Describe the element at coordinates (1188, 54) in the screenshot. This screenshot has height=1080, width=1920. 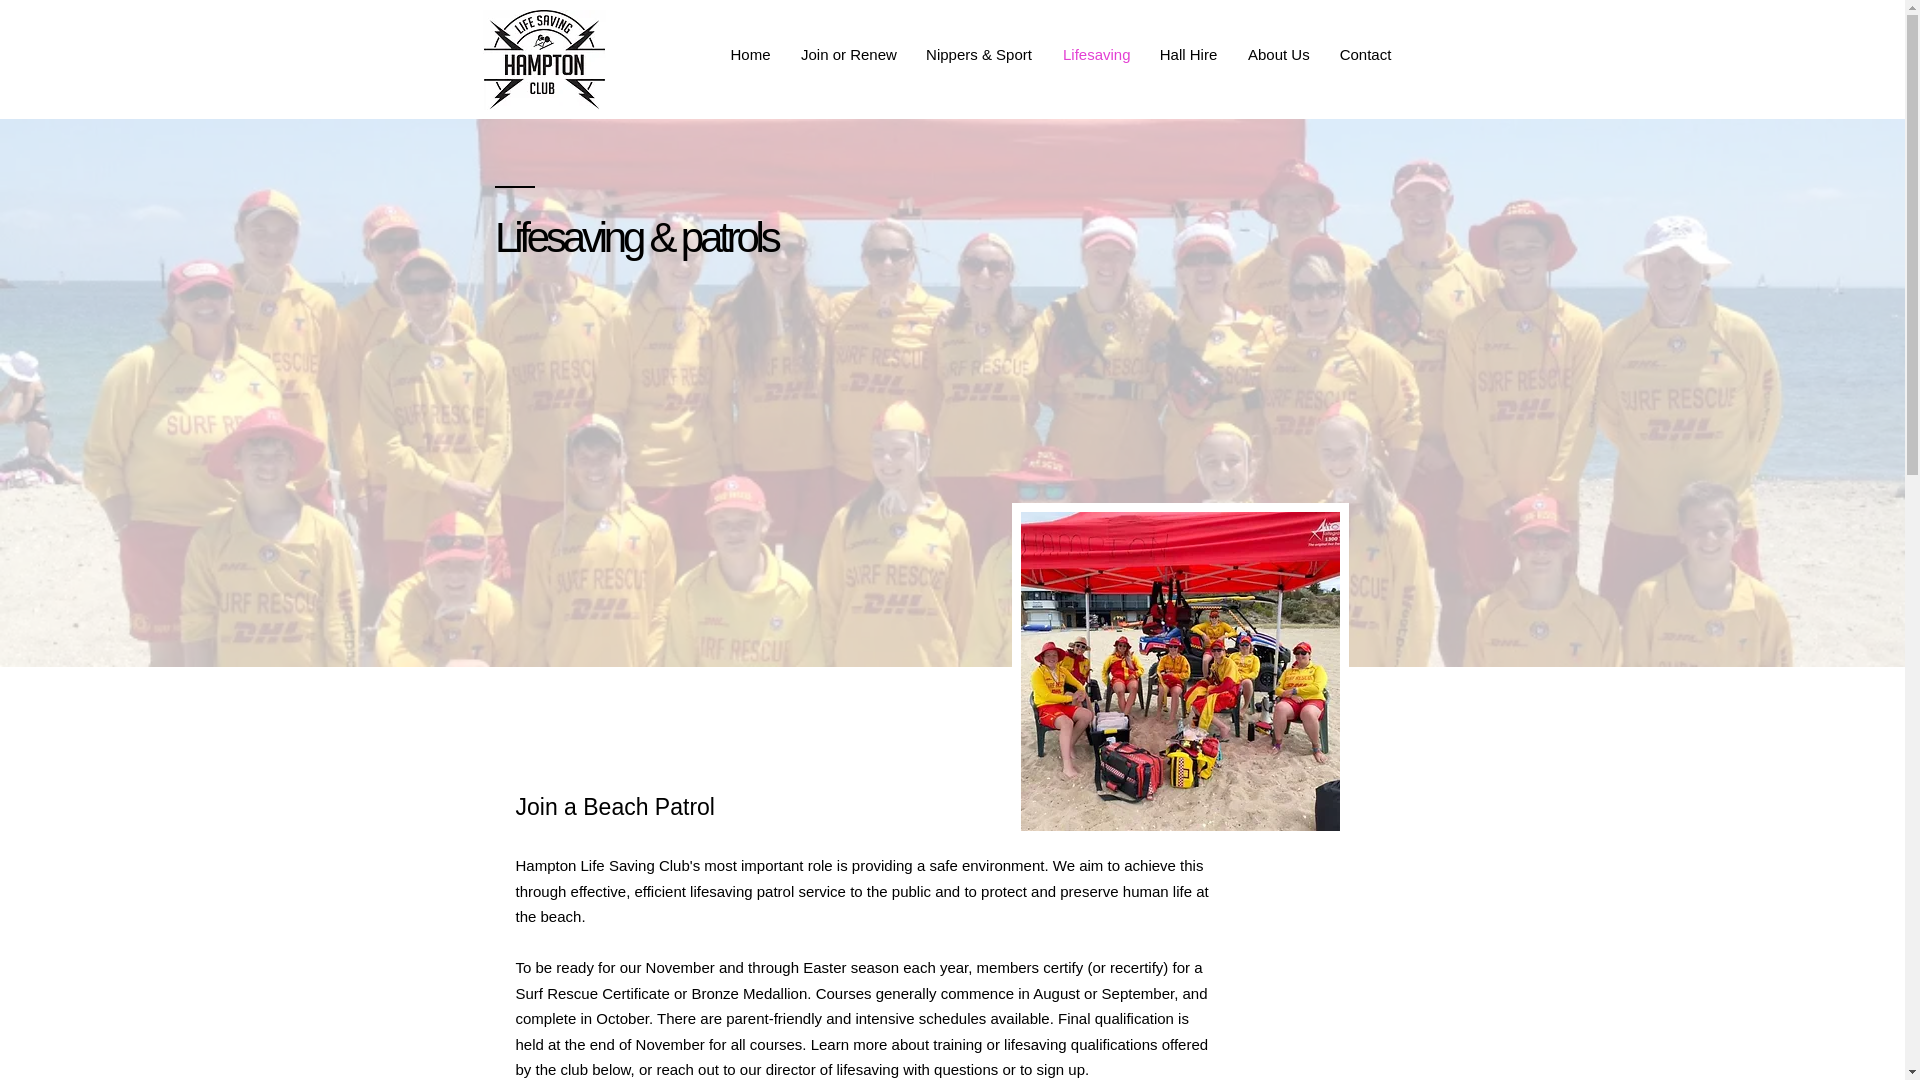
I see `Hall Hire` at that location.